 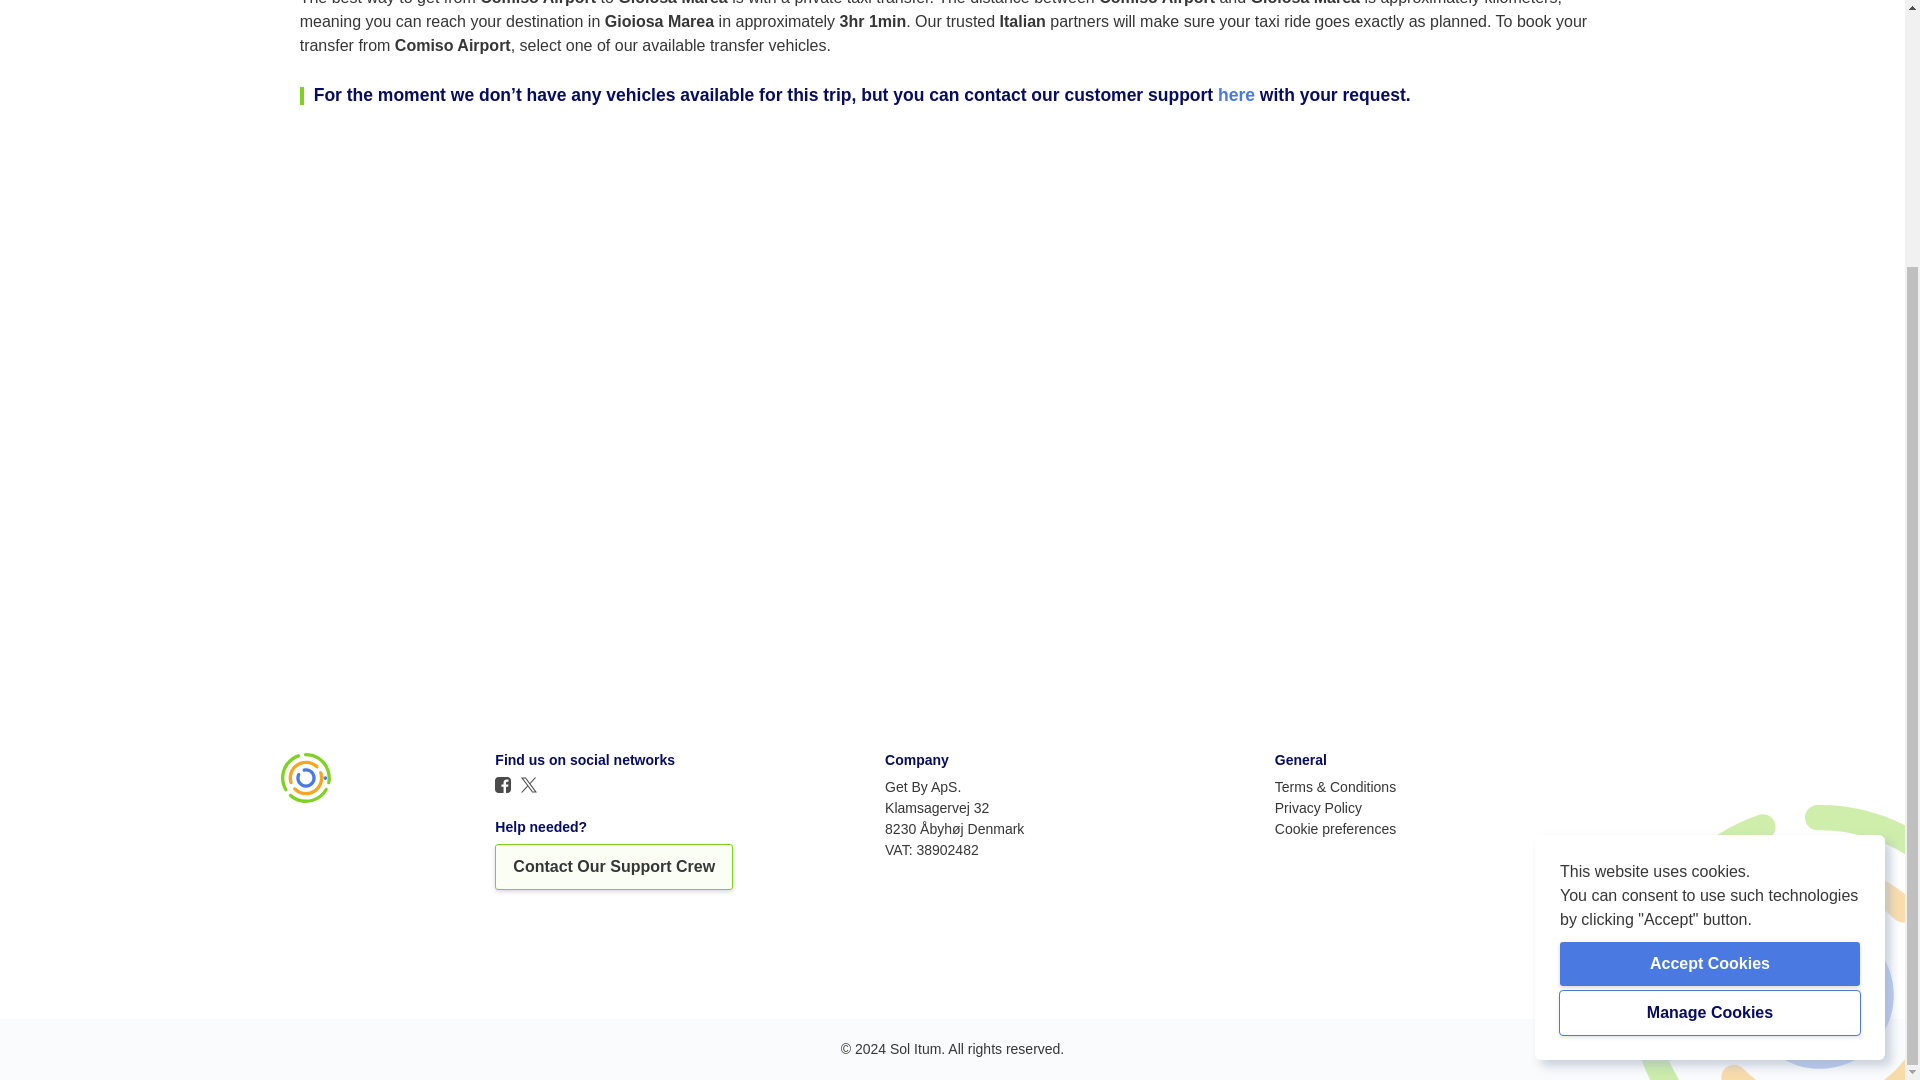 I want to click on here, so click(x=1238, y=94).